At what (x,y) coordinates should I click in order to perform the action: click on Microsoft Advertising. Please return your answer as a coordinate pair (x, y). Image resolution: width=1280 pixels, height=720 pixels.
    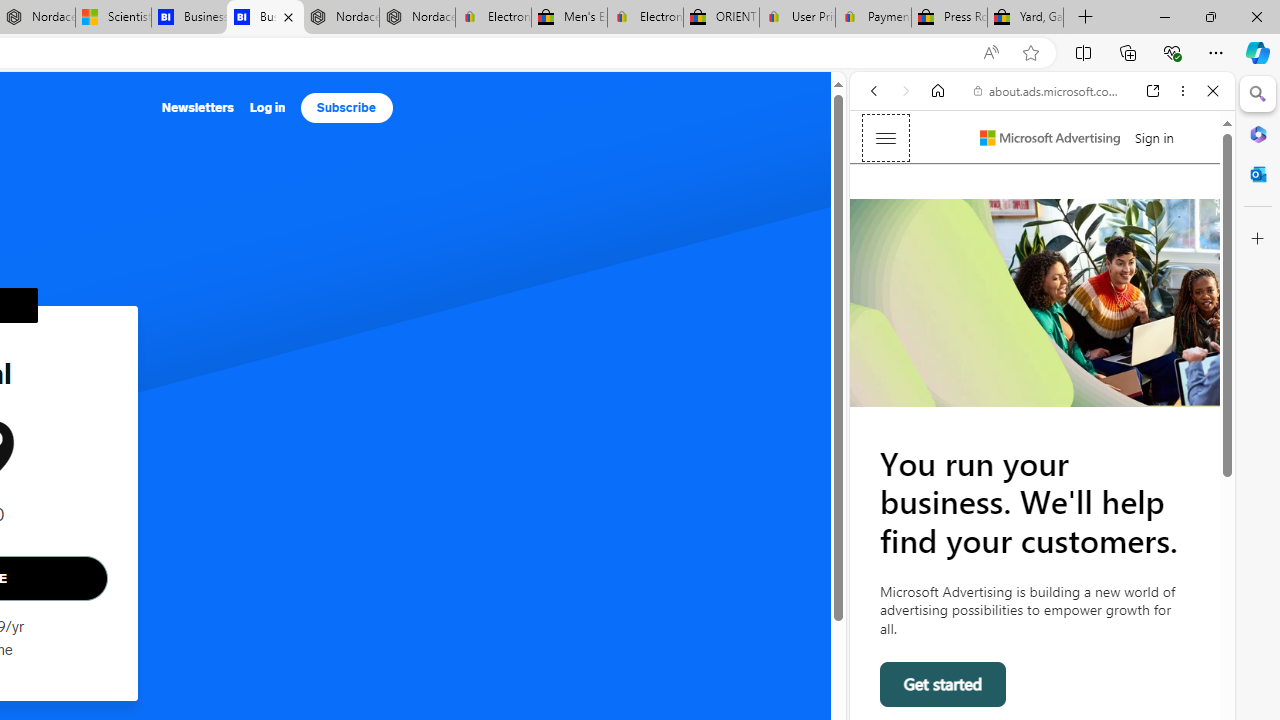
    Looking at the image, I should click on (1050, 138).